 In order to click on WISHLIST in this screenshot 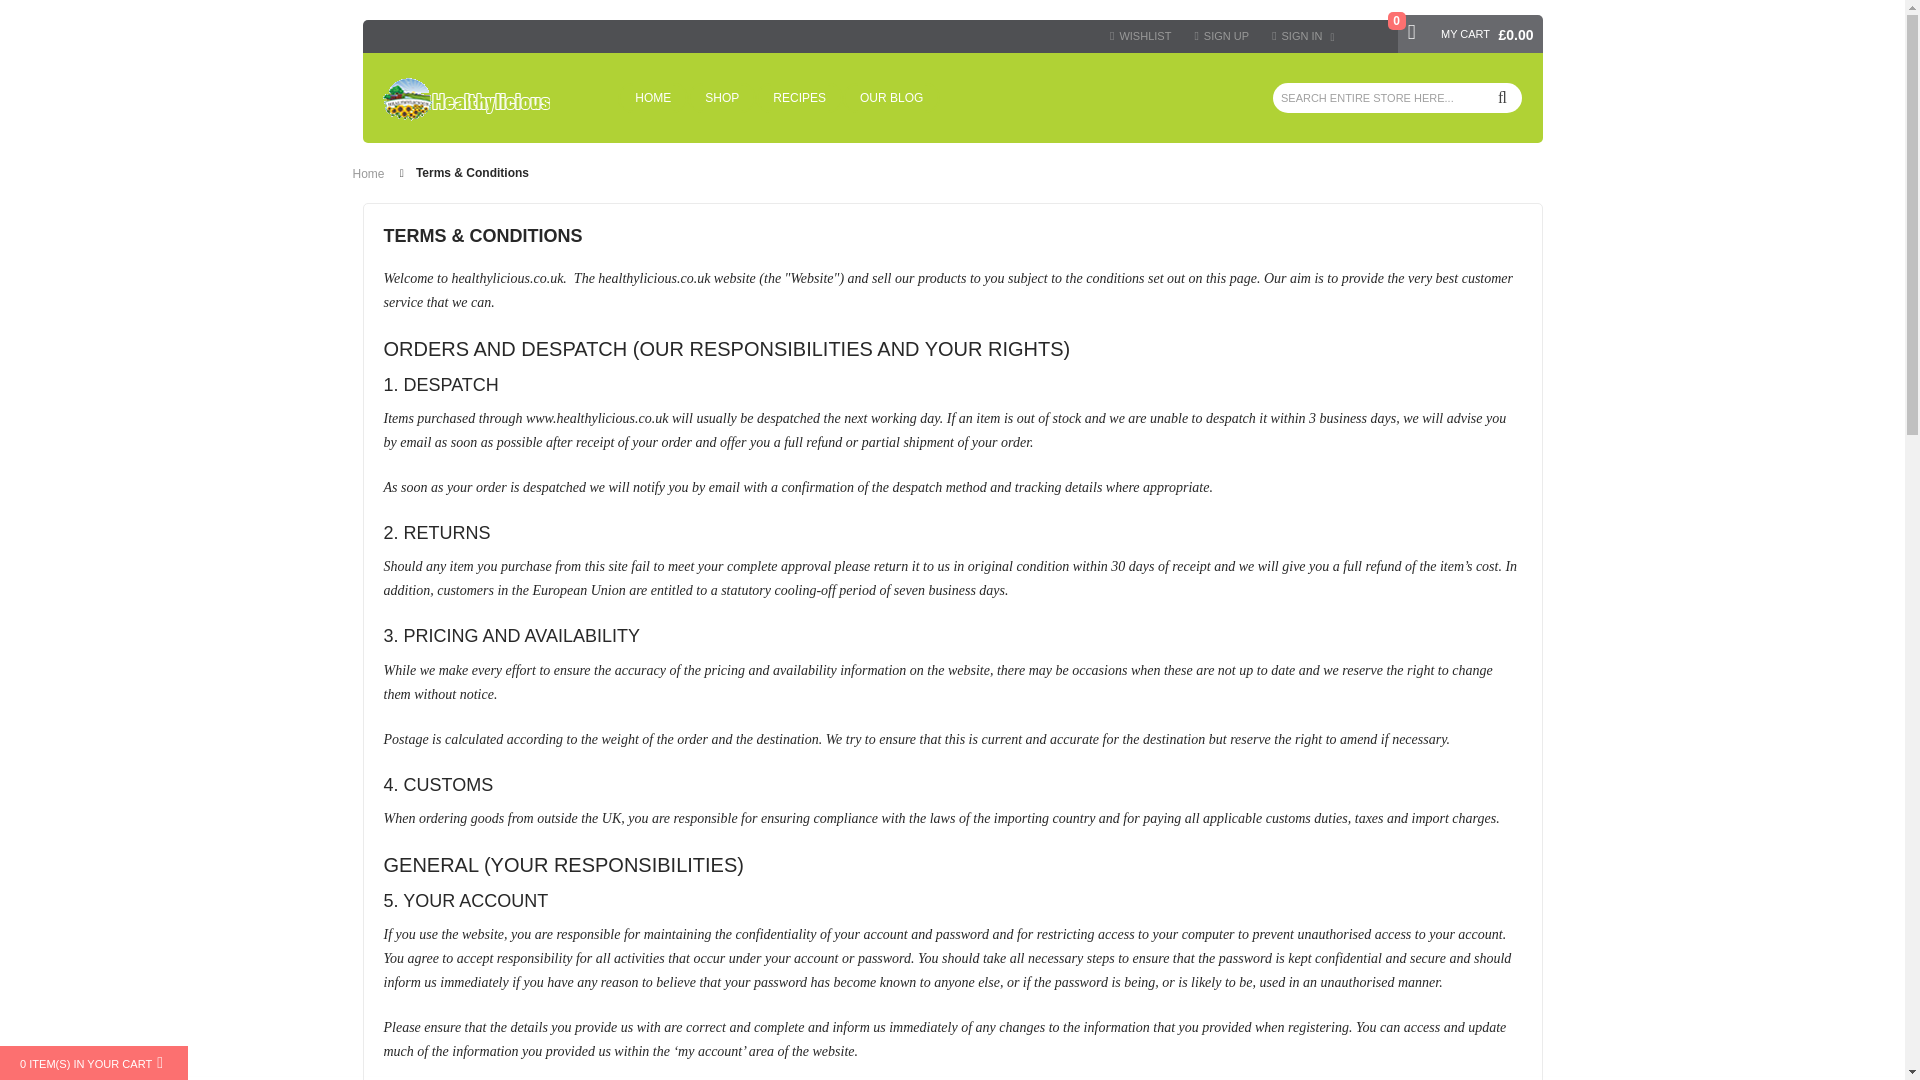, I will do `click(1140, 36)`.